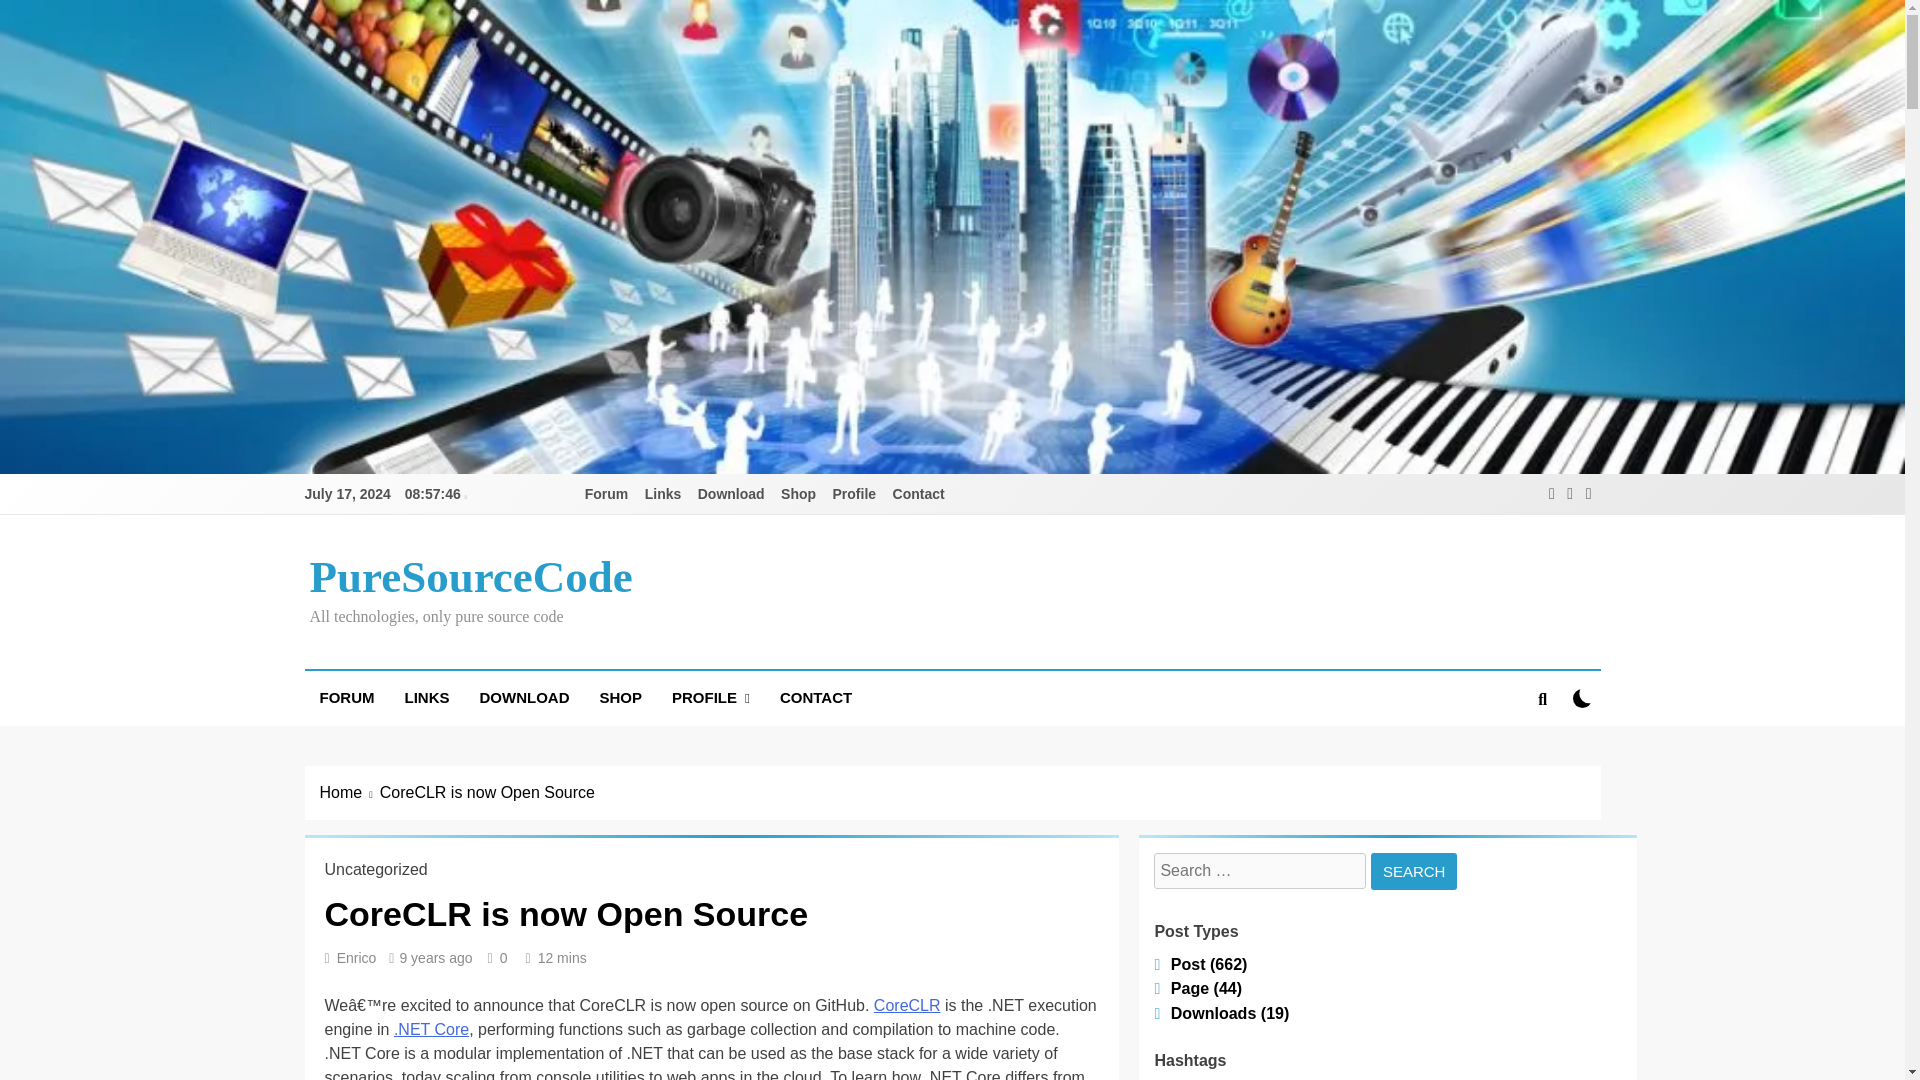 The height and width of the screenshot is (1080, 1920). What do you see at coordinates (1414, 871) in the screenshot?
I see `Search` at bounding box center [1414, 871].